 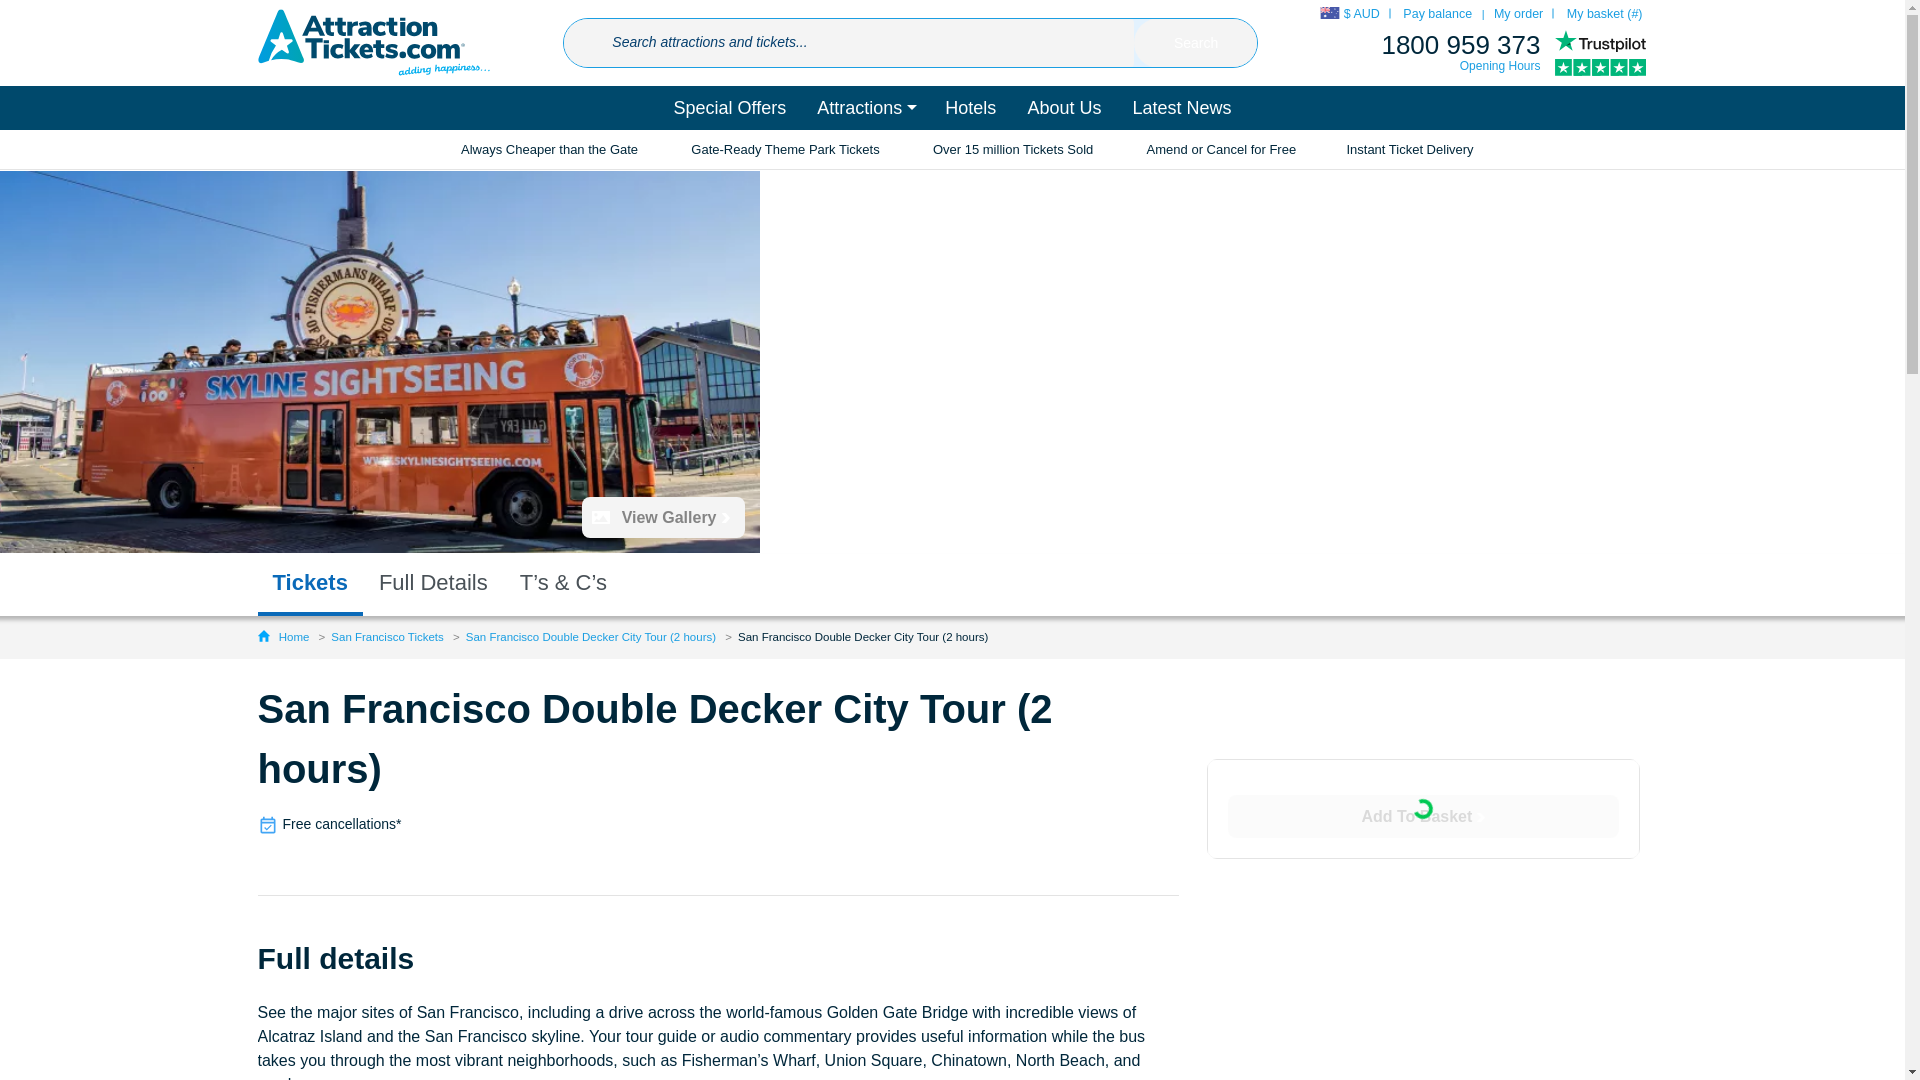 What do you see at coordinates (1196, 43) in the screenshot?
I see `Search` at bounding box center [1196, 43].